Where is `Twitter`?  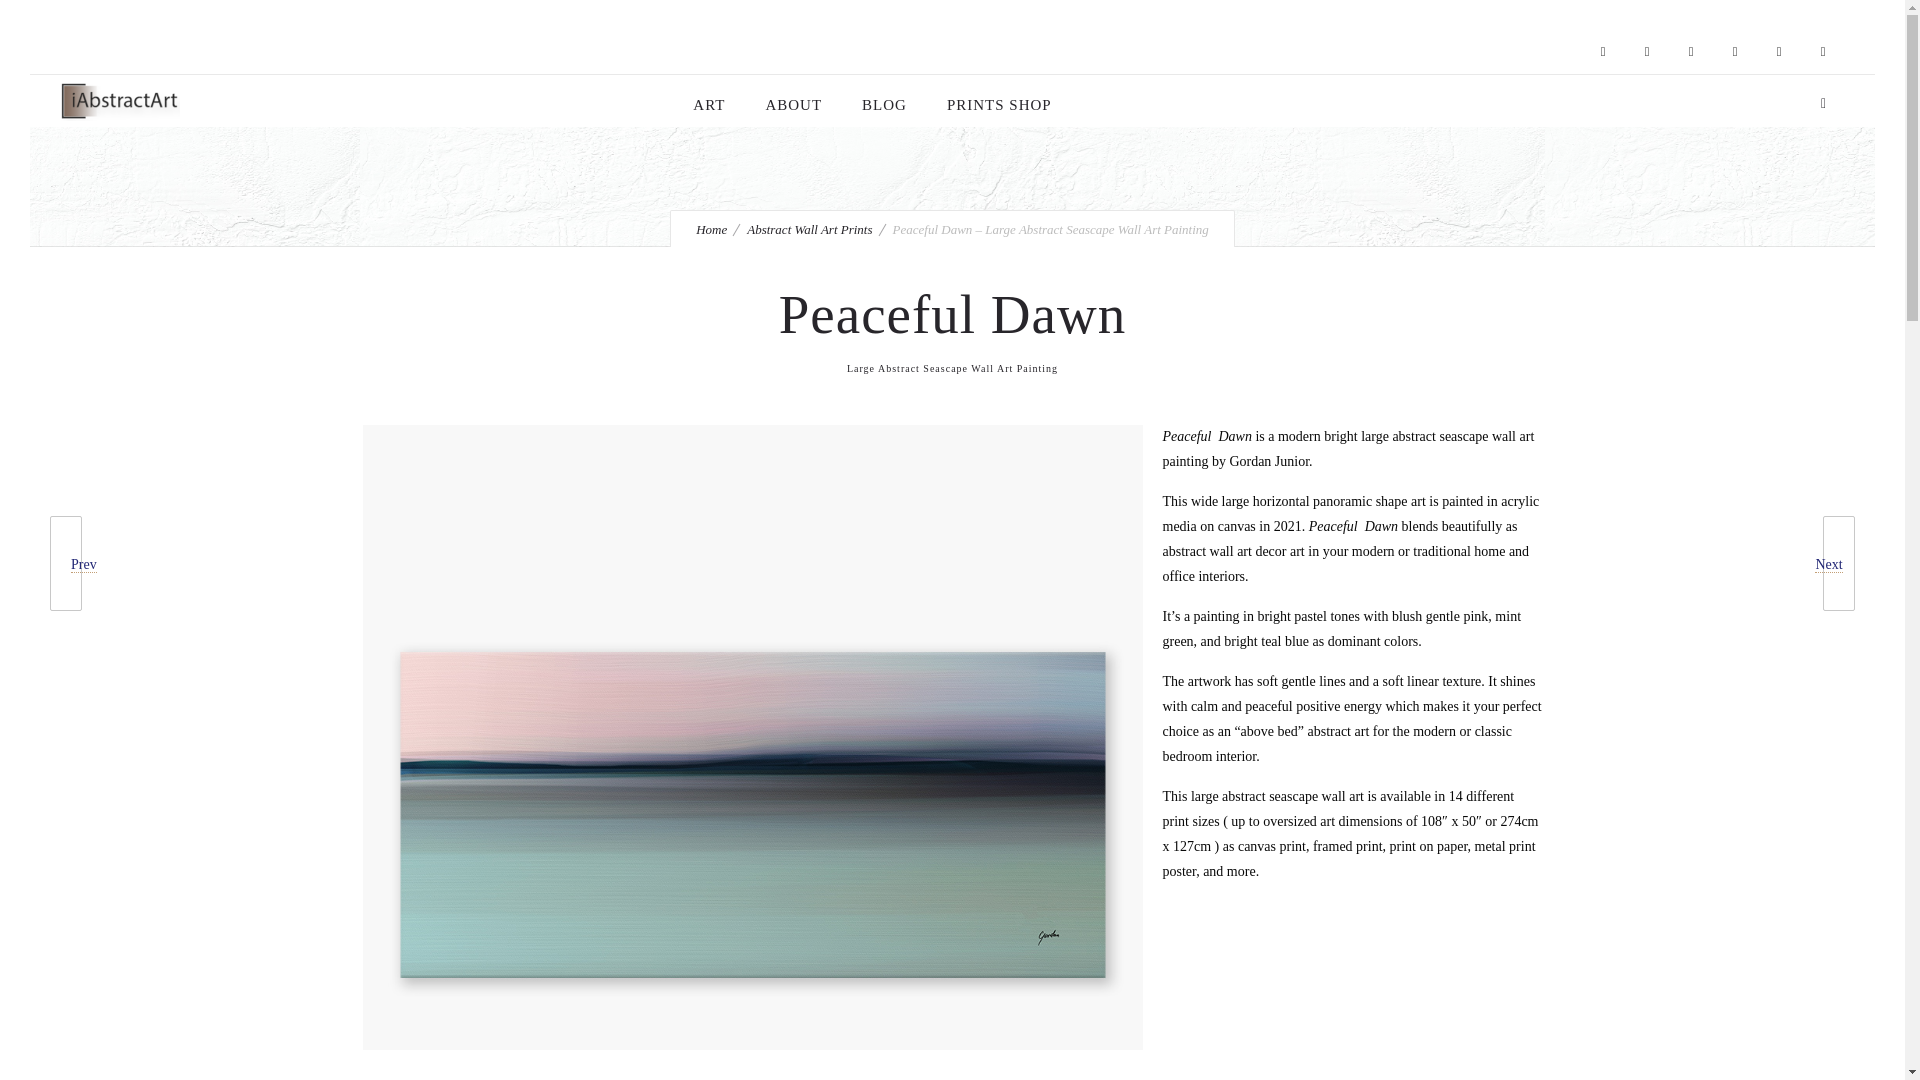 Twitter is located at coordinates (1778, 52).